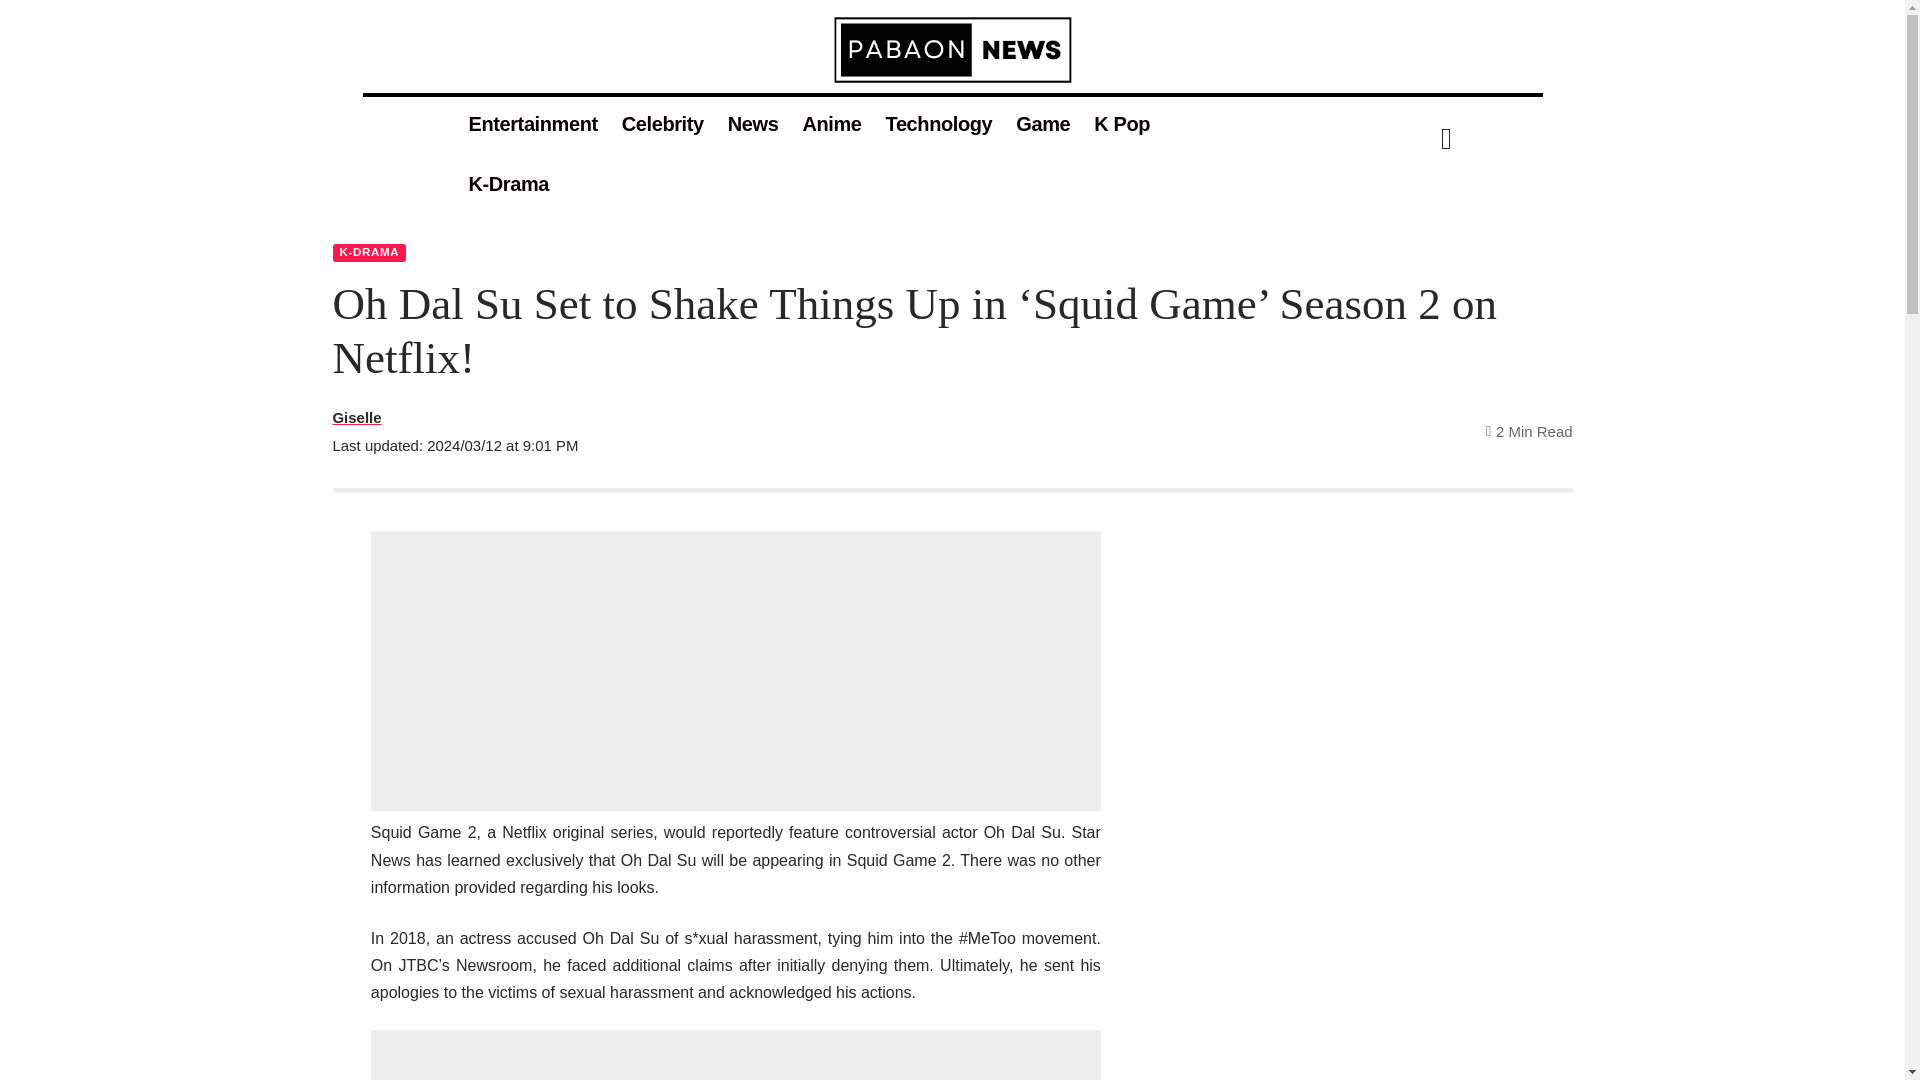 This screenshot has height=1080, width=1920. Describe the element at coordinates (356, 416) in the screenshot. I see `Giselle` at that location.